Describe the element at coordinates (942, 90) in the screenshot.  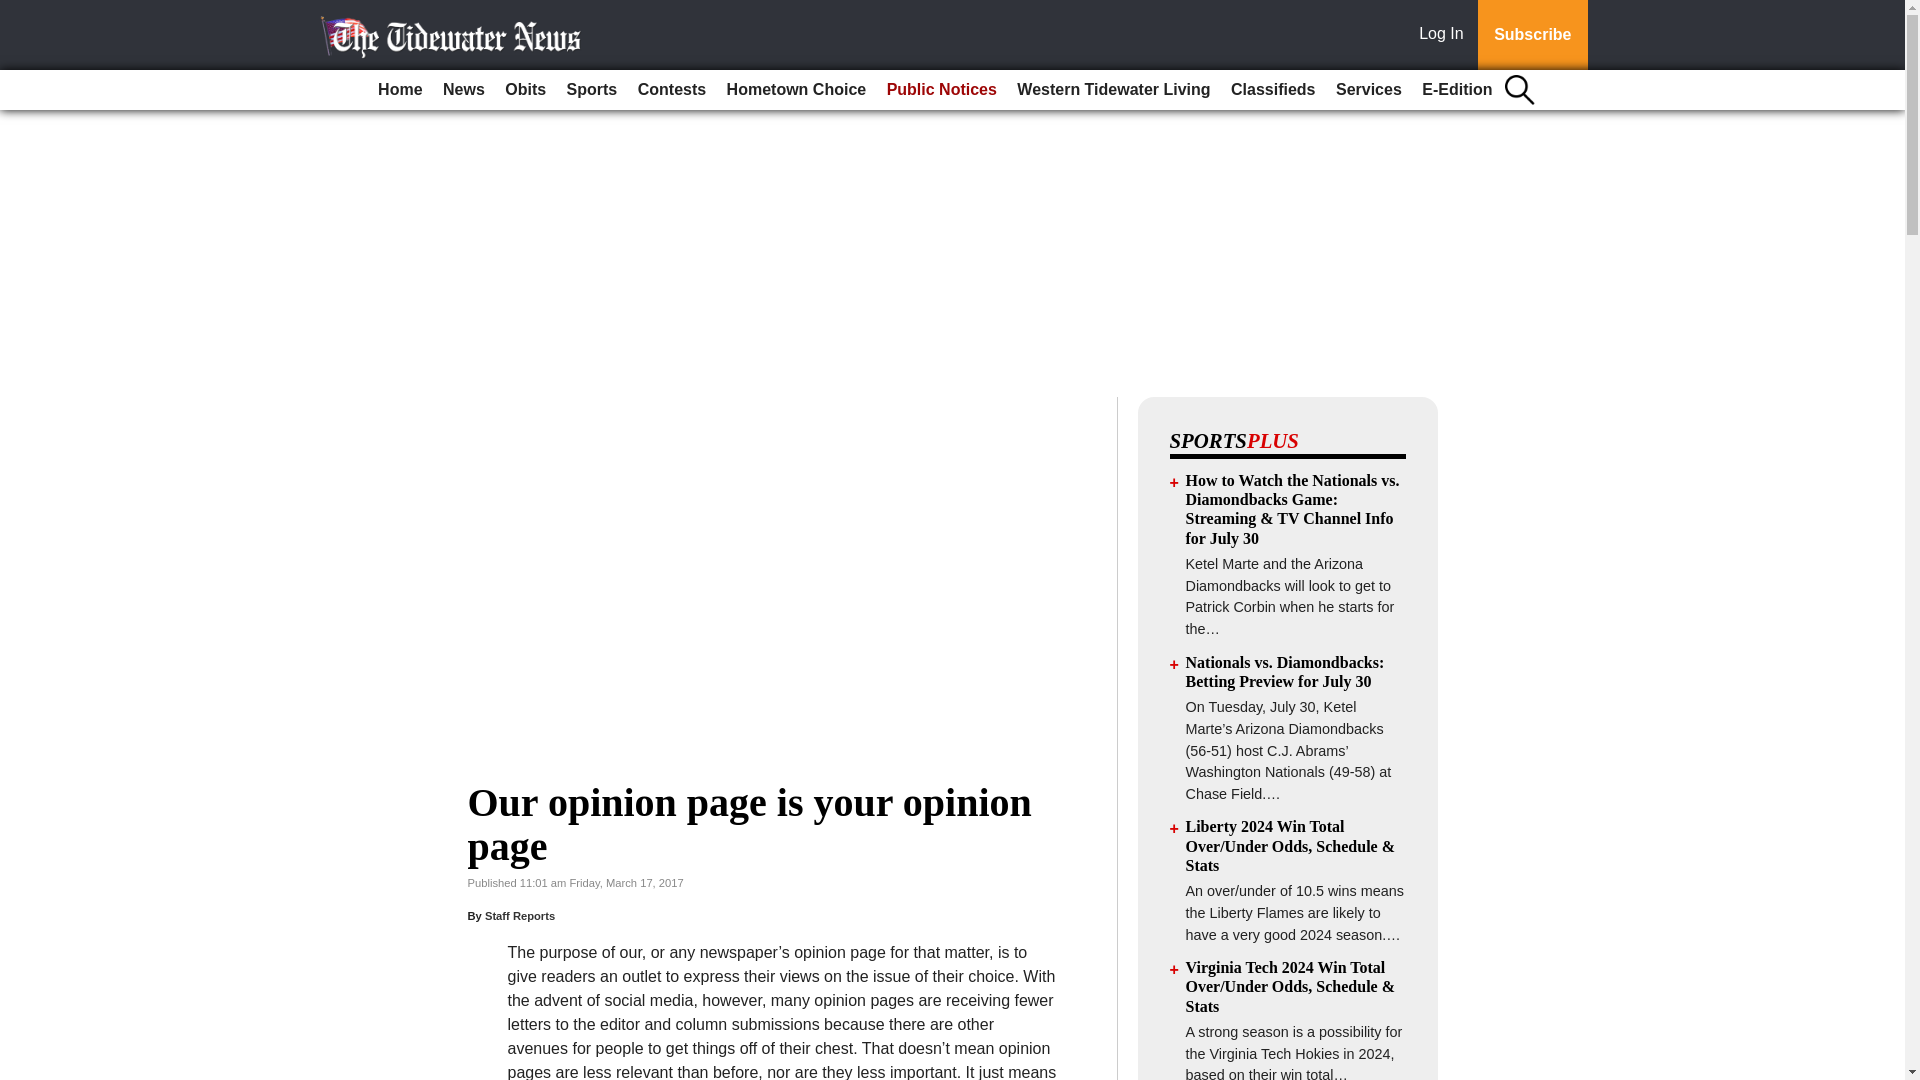
I see `Public Notices` at that location.